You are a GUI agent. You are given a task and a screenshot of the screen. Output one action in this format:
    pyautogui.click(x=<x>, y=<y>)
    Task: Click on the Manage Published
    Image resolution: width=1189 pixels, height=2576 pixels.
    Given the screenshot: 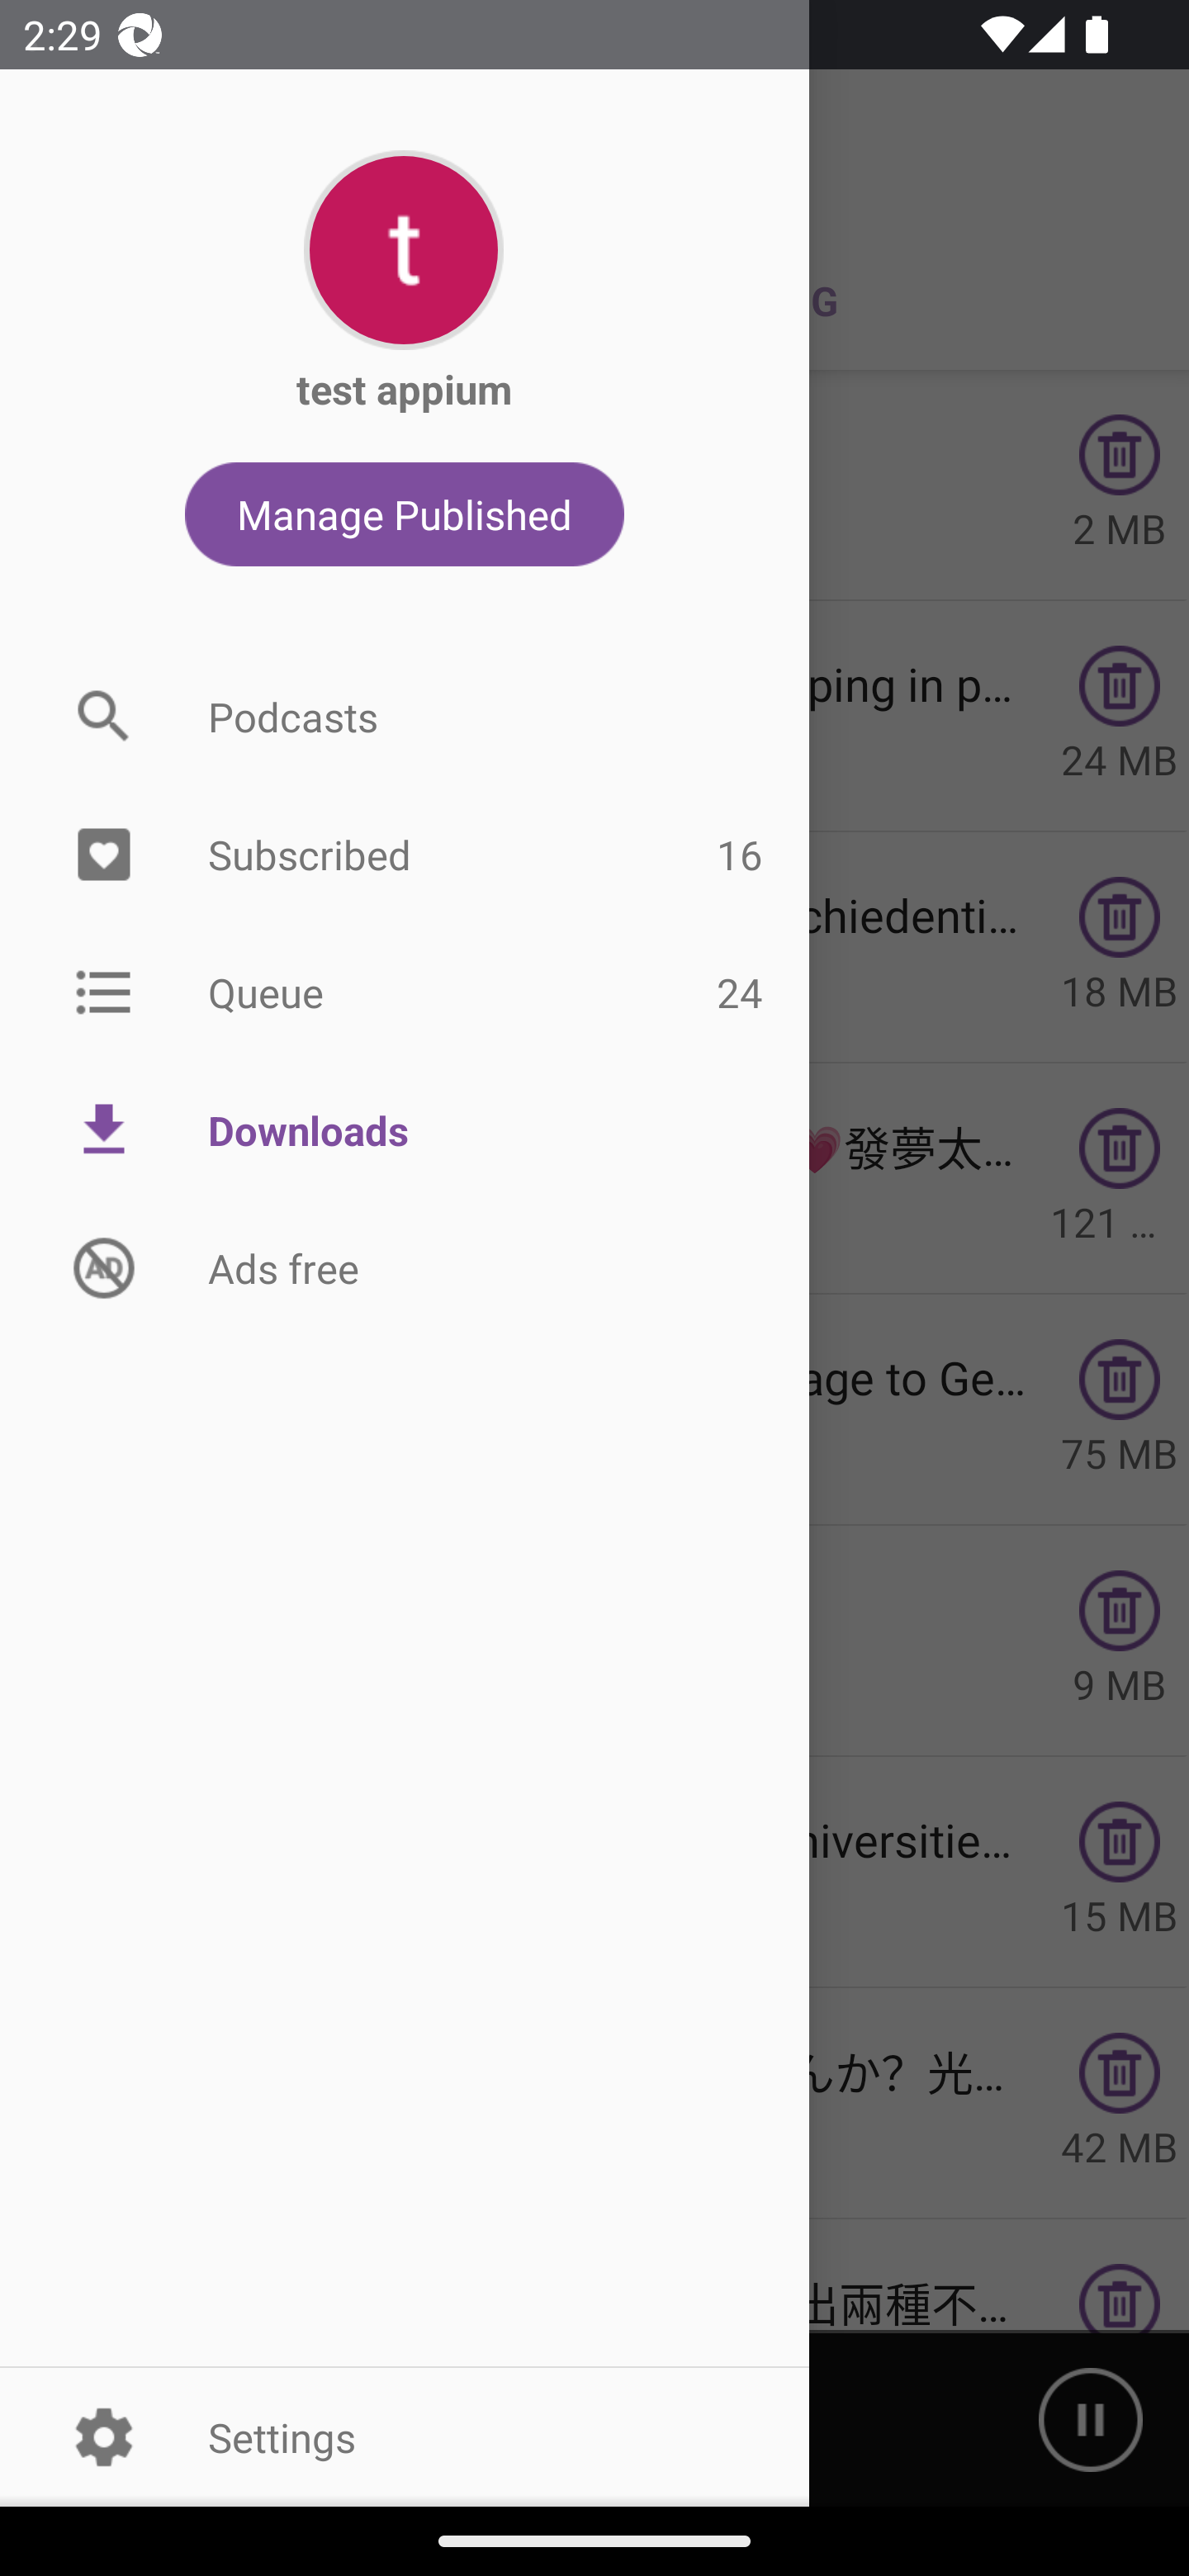 What is the action you would take?
    pyautogui.click(x=405, y=514)
    